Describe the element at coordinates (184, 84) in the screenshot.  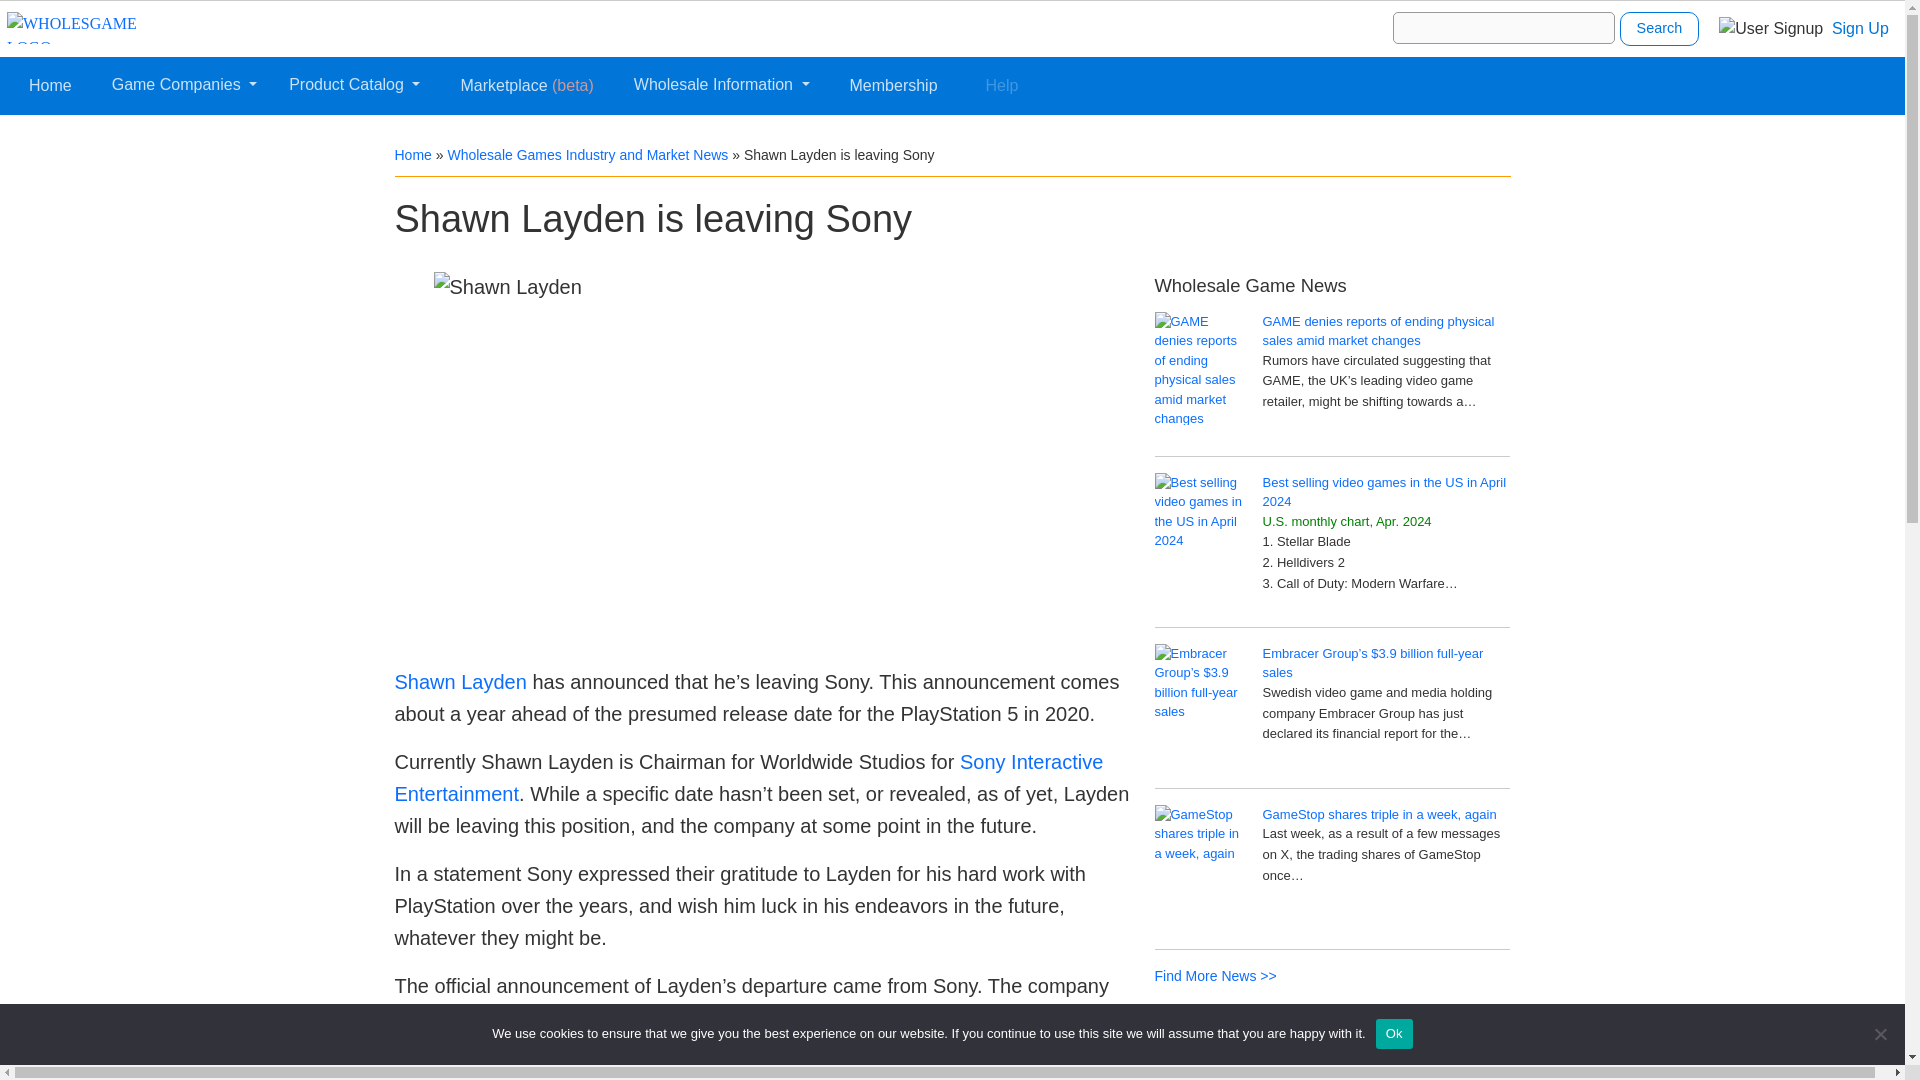
I see `Game Companies` at that location.